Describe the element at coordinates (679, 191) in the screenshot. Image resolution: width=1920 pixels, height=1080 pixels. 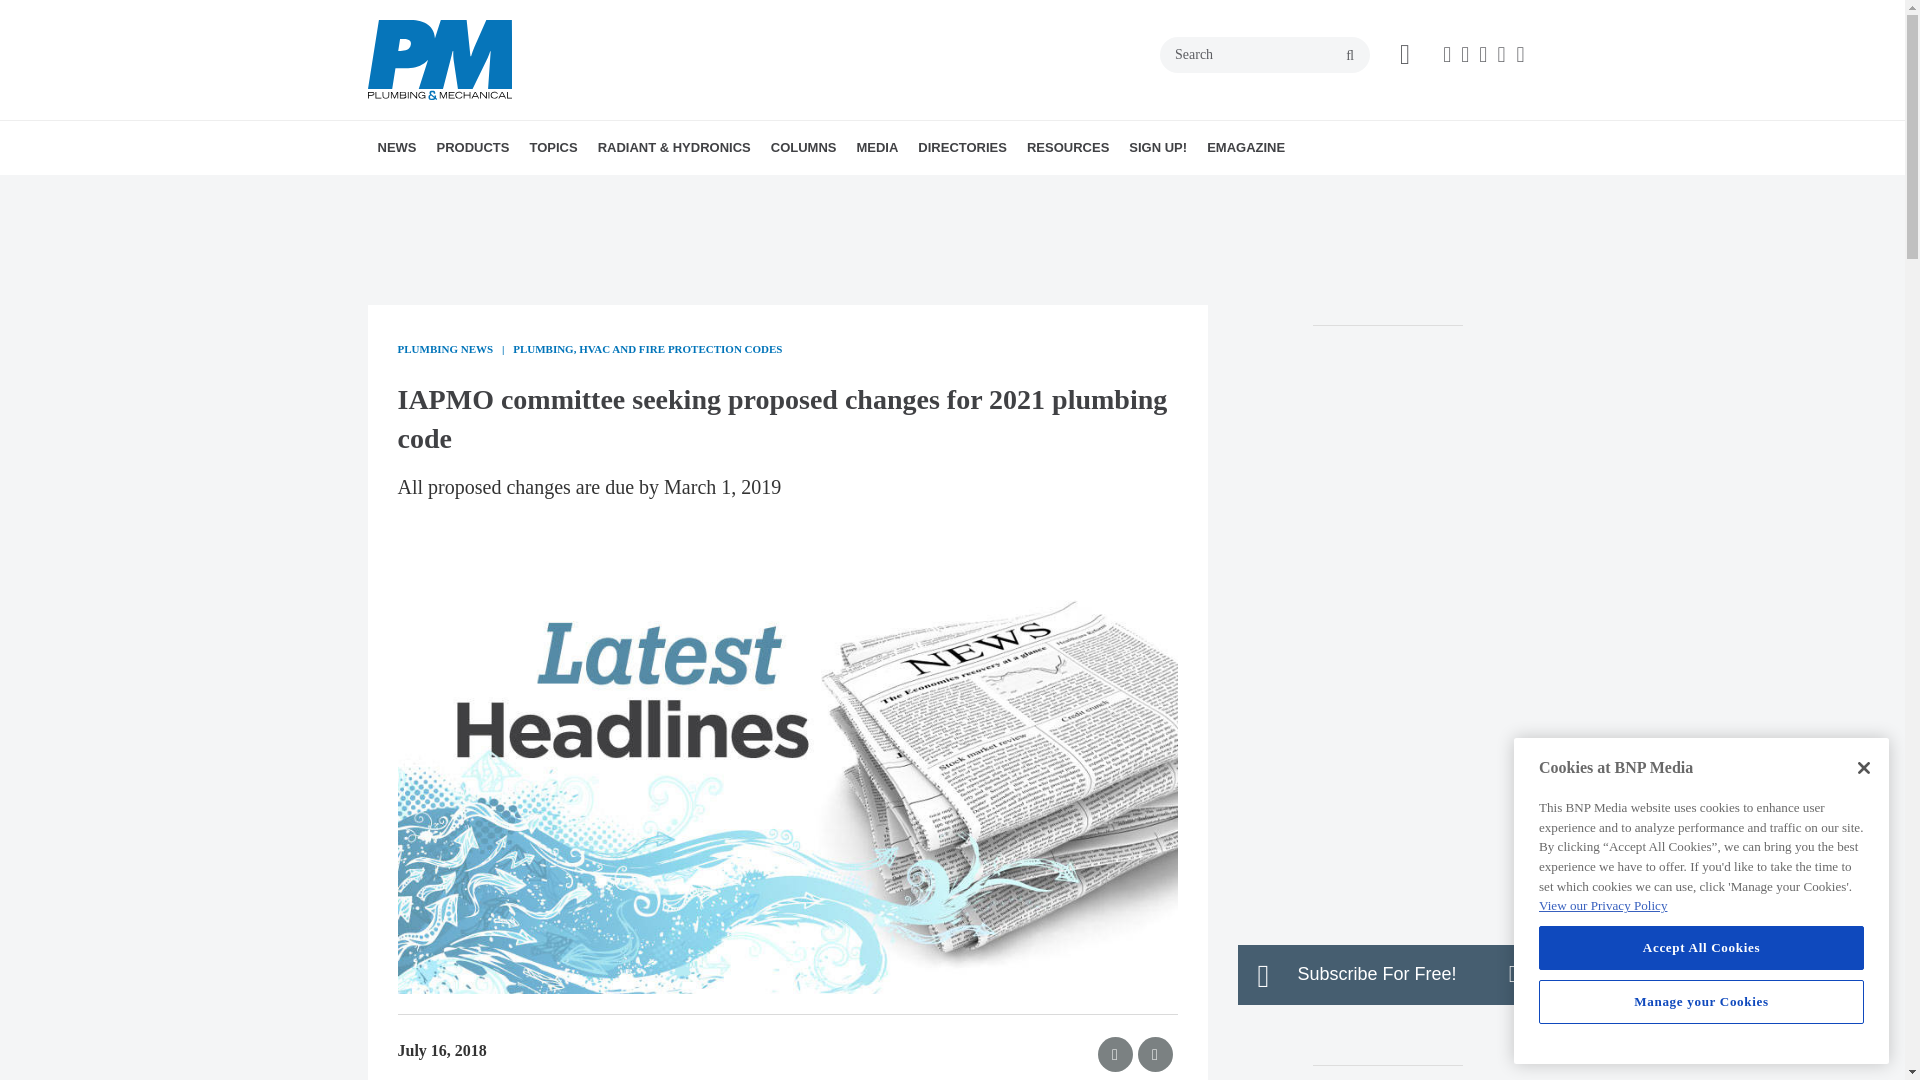
I see `FIRE PROTECTION` at that location.